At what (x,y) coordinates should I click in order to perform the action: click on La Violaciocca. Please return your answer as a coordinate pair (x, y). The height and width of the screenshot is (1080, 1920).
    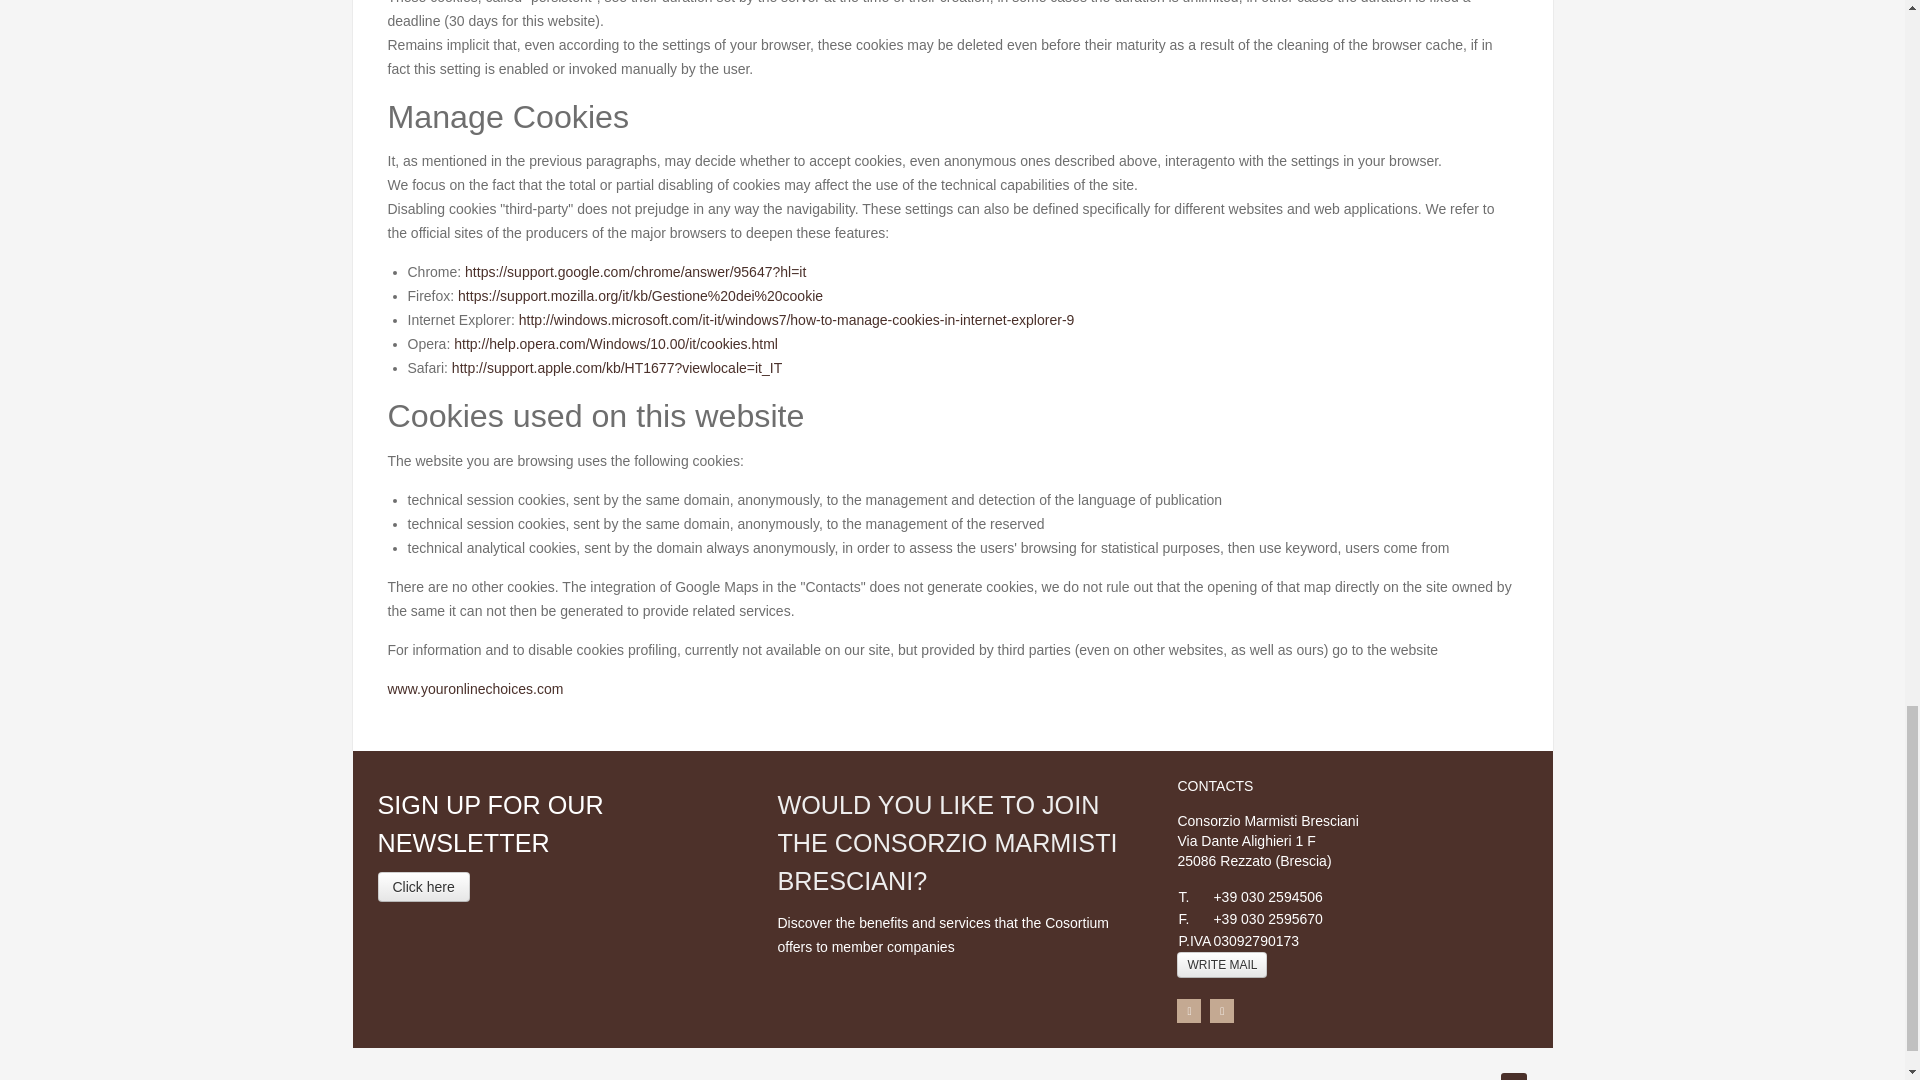
    Looking at the image, I should click on (994, 1078).